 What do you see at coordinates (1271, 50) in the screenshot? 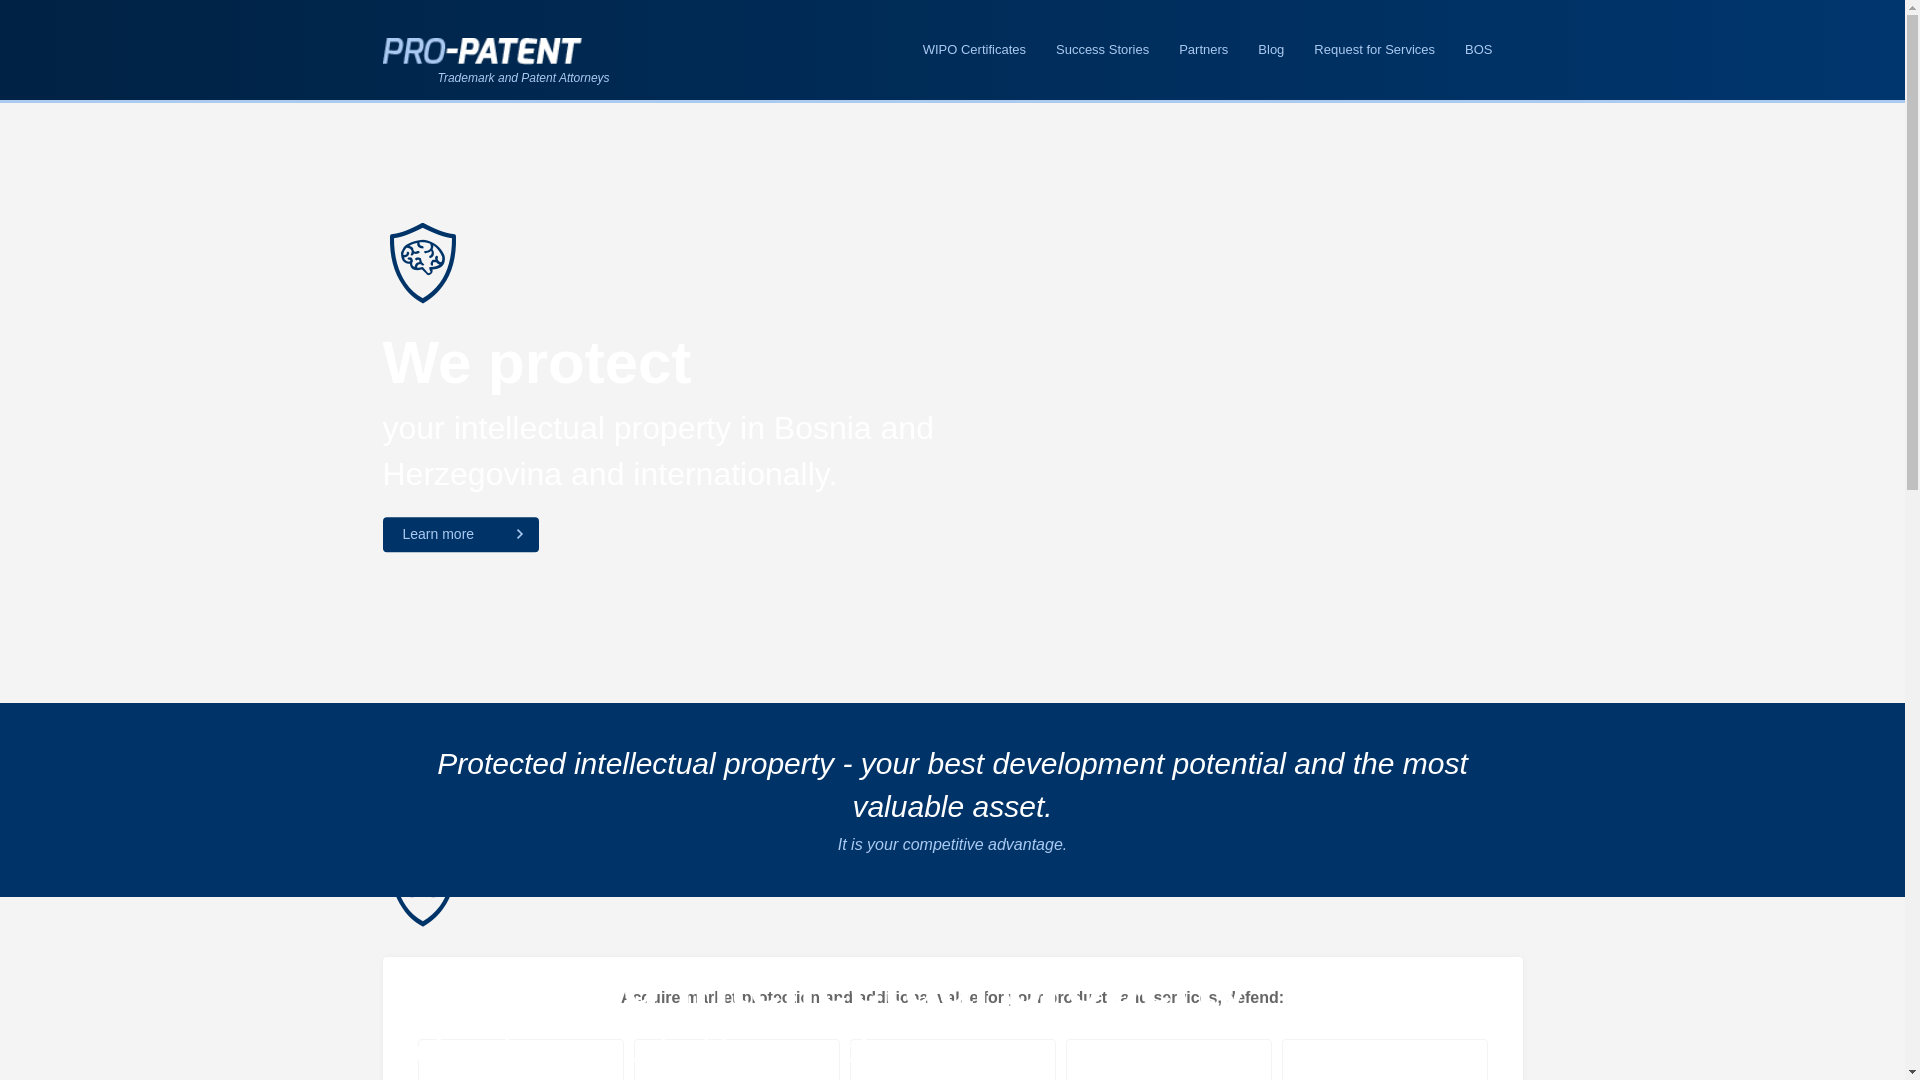
I see `Blog` at bounding box center [1271, 50].